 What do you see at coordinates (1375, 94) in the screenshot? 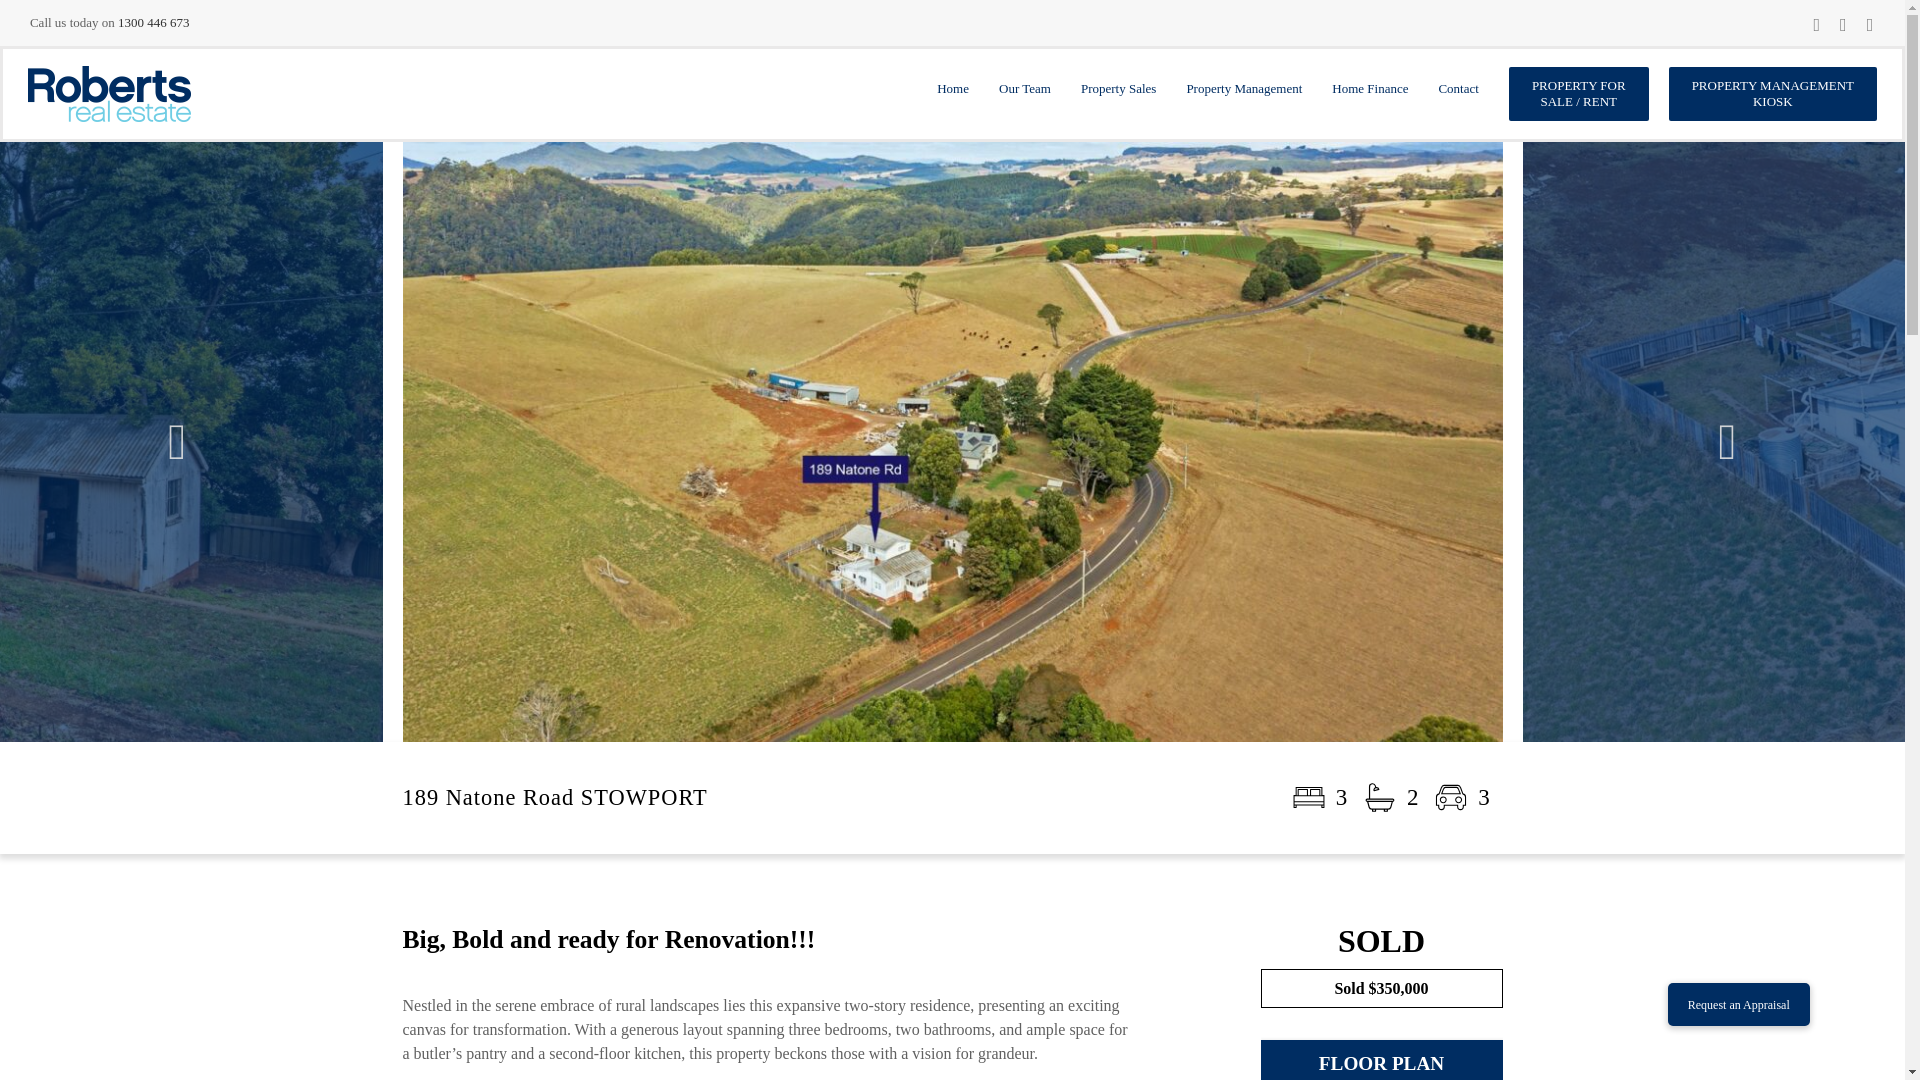
I see `Home Finance` at bounding box center [1375, 94].